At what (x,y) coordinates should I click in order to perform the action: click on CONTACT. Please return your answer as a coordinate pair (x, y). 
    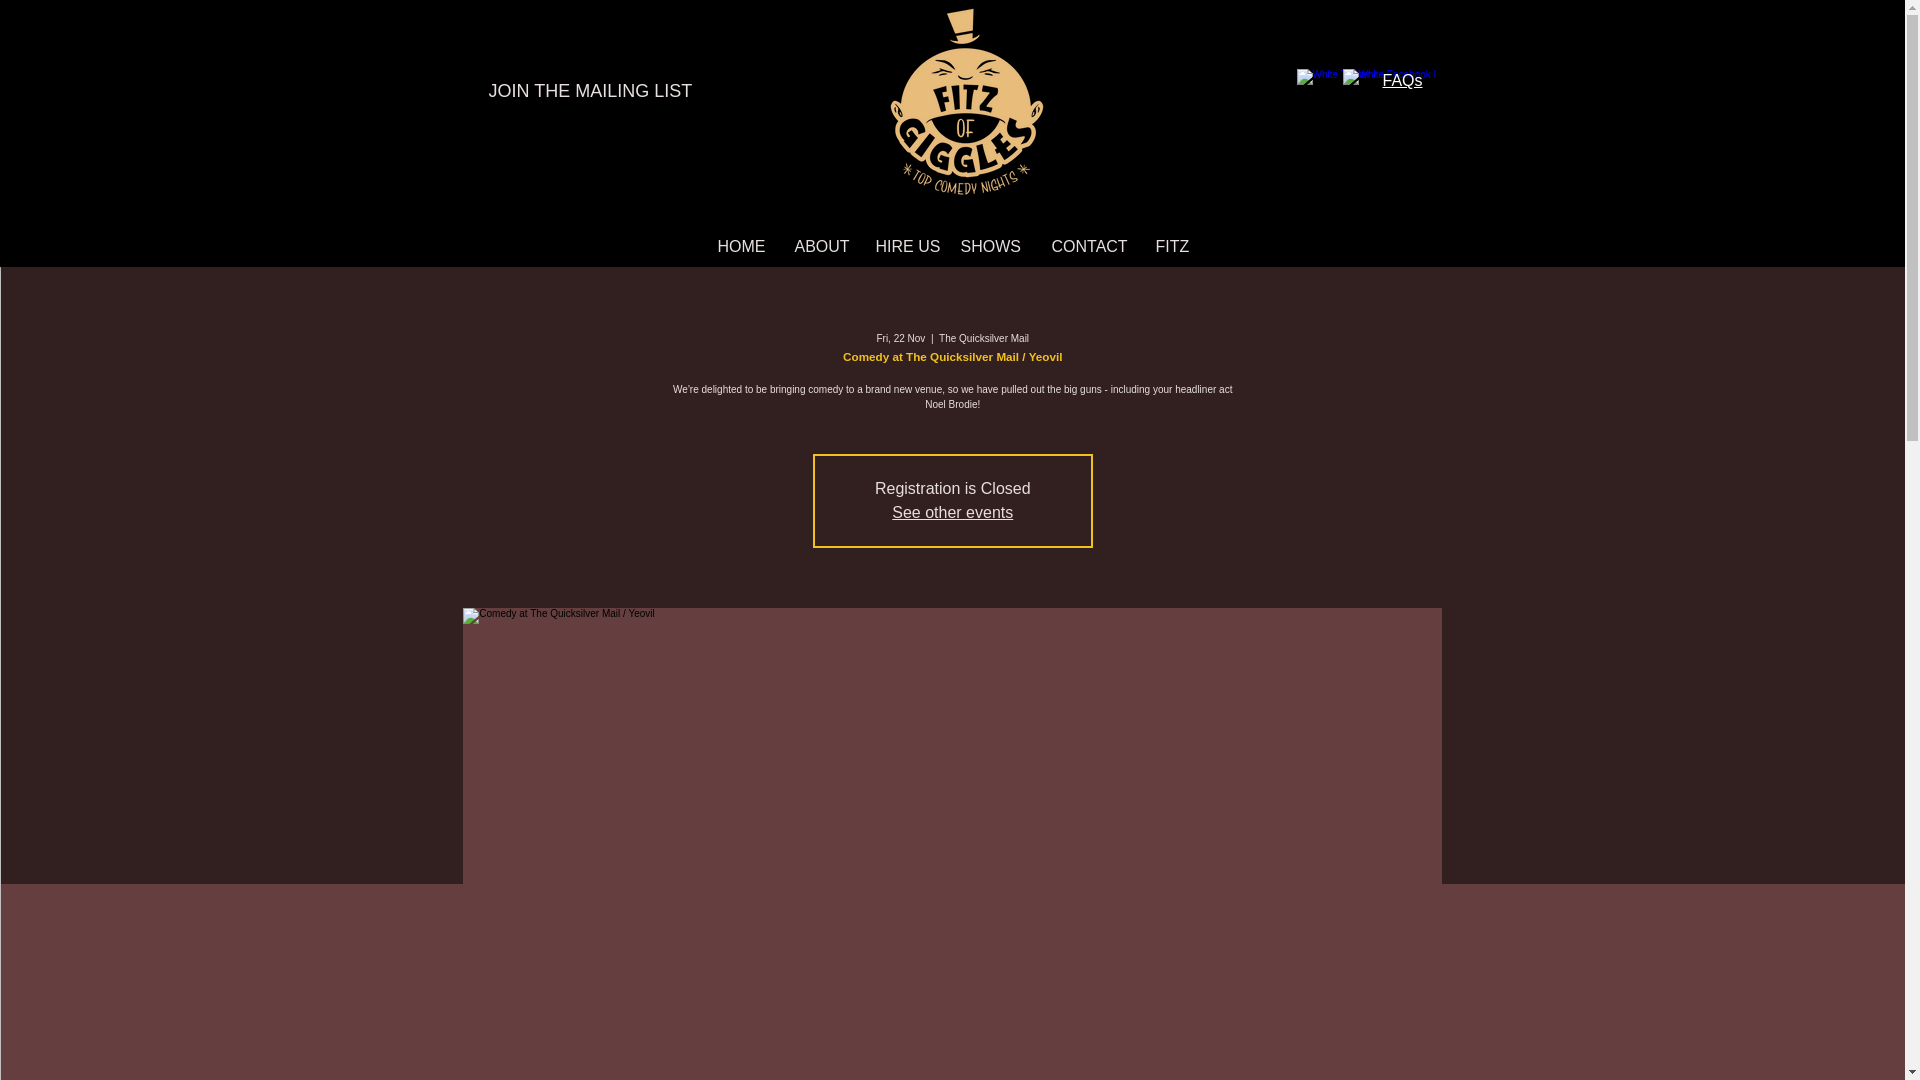
    Looking at the image, I should click on (1088, 247).